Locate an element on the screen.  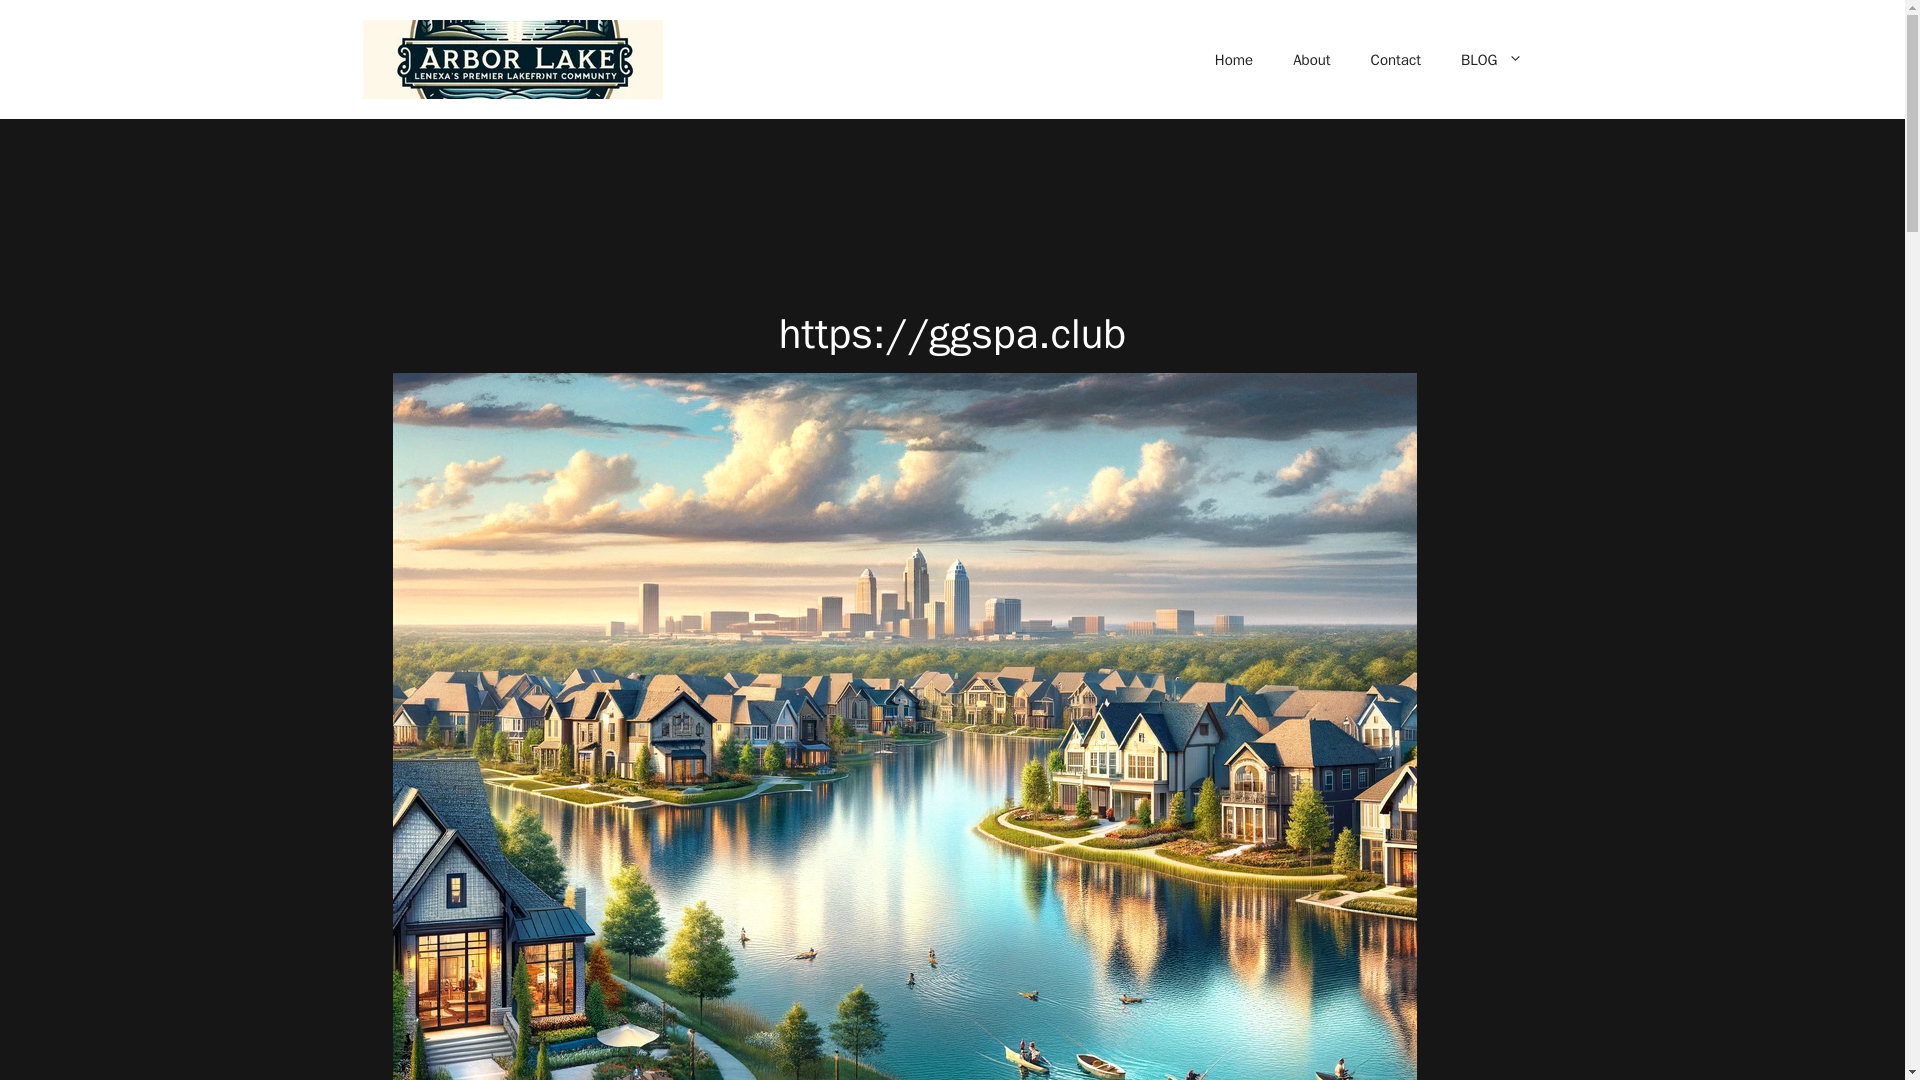
CONTACT is located at coordinates (1396, 54).